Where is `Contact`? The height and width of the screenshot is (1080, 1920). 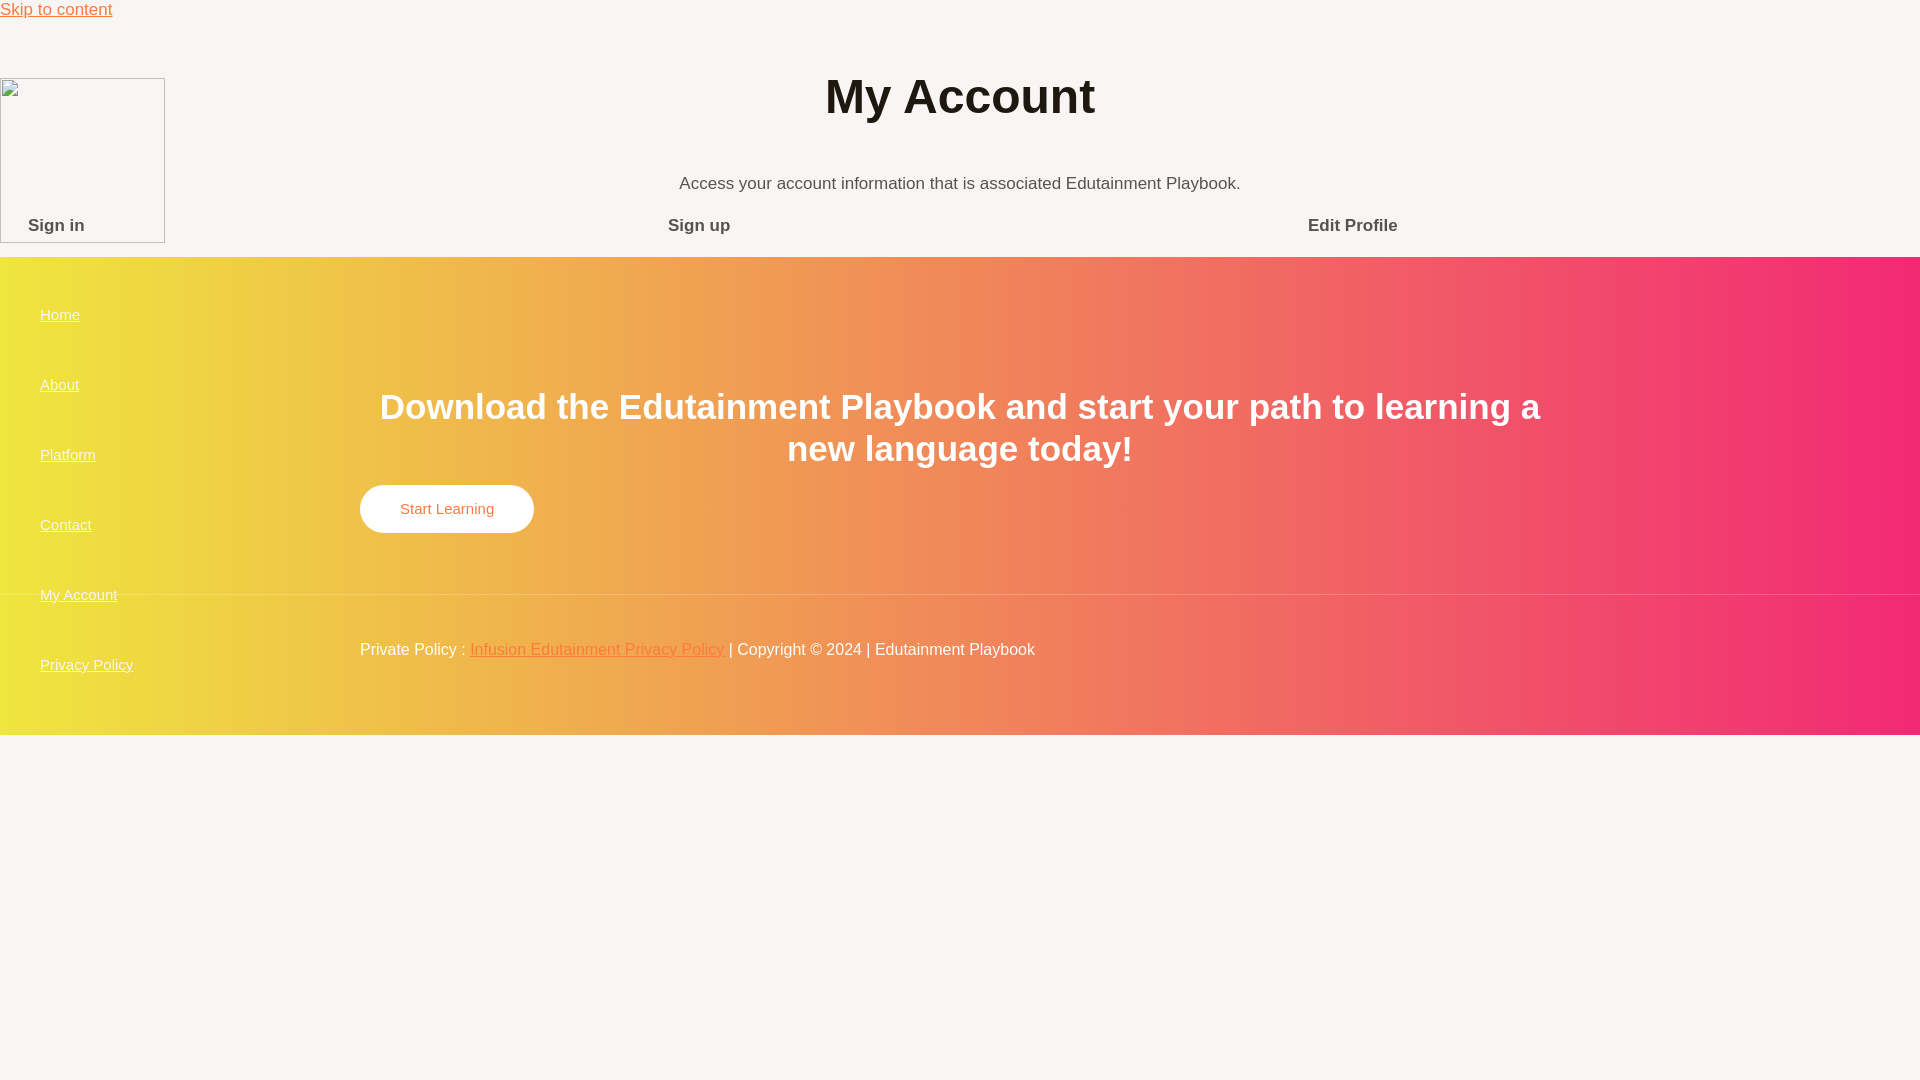
Contact is located at coordinates (86, 525).